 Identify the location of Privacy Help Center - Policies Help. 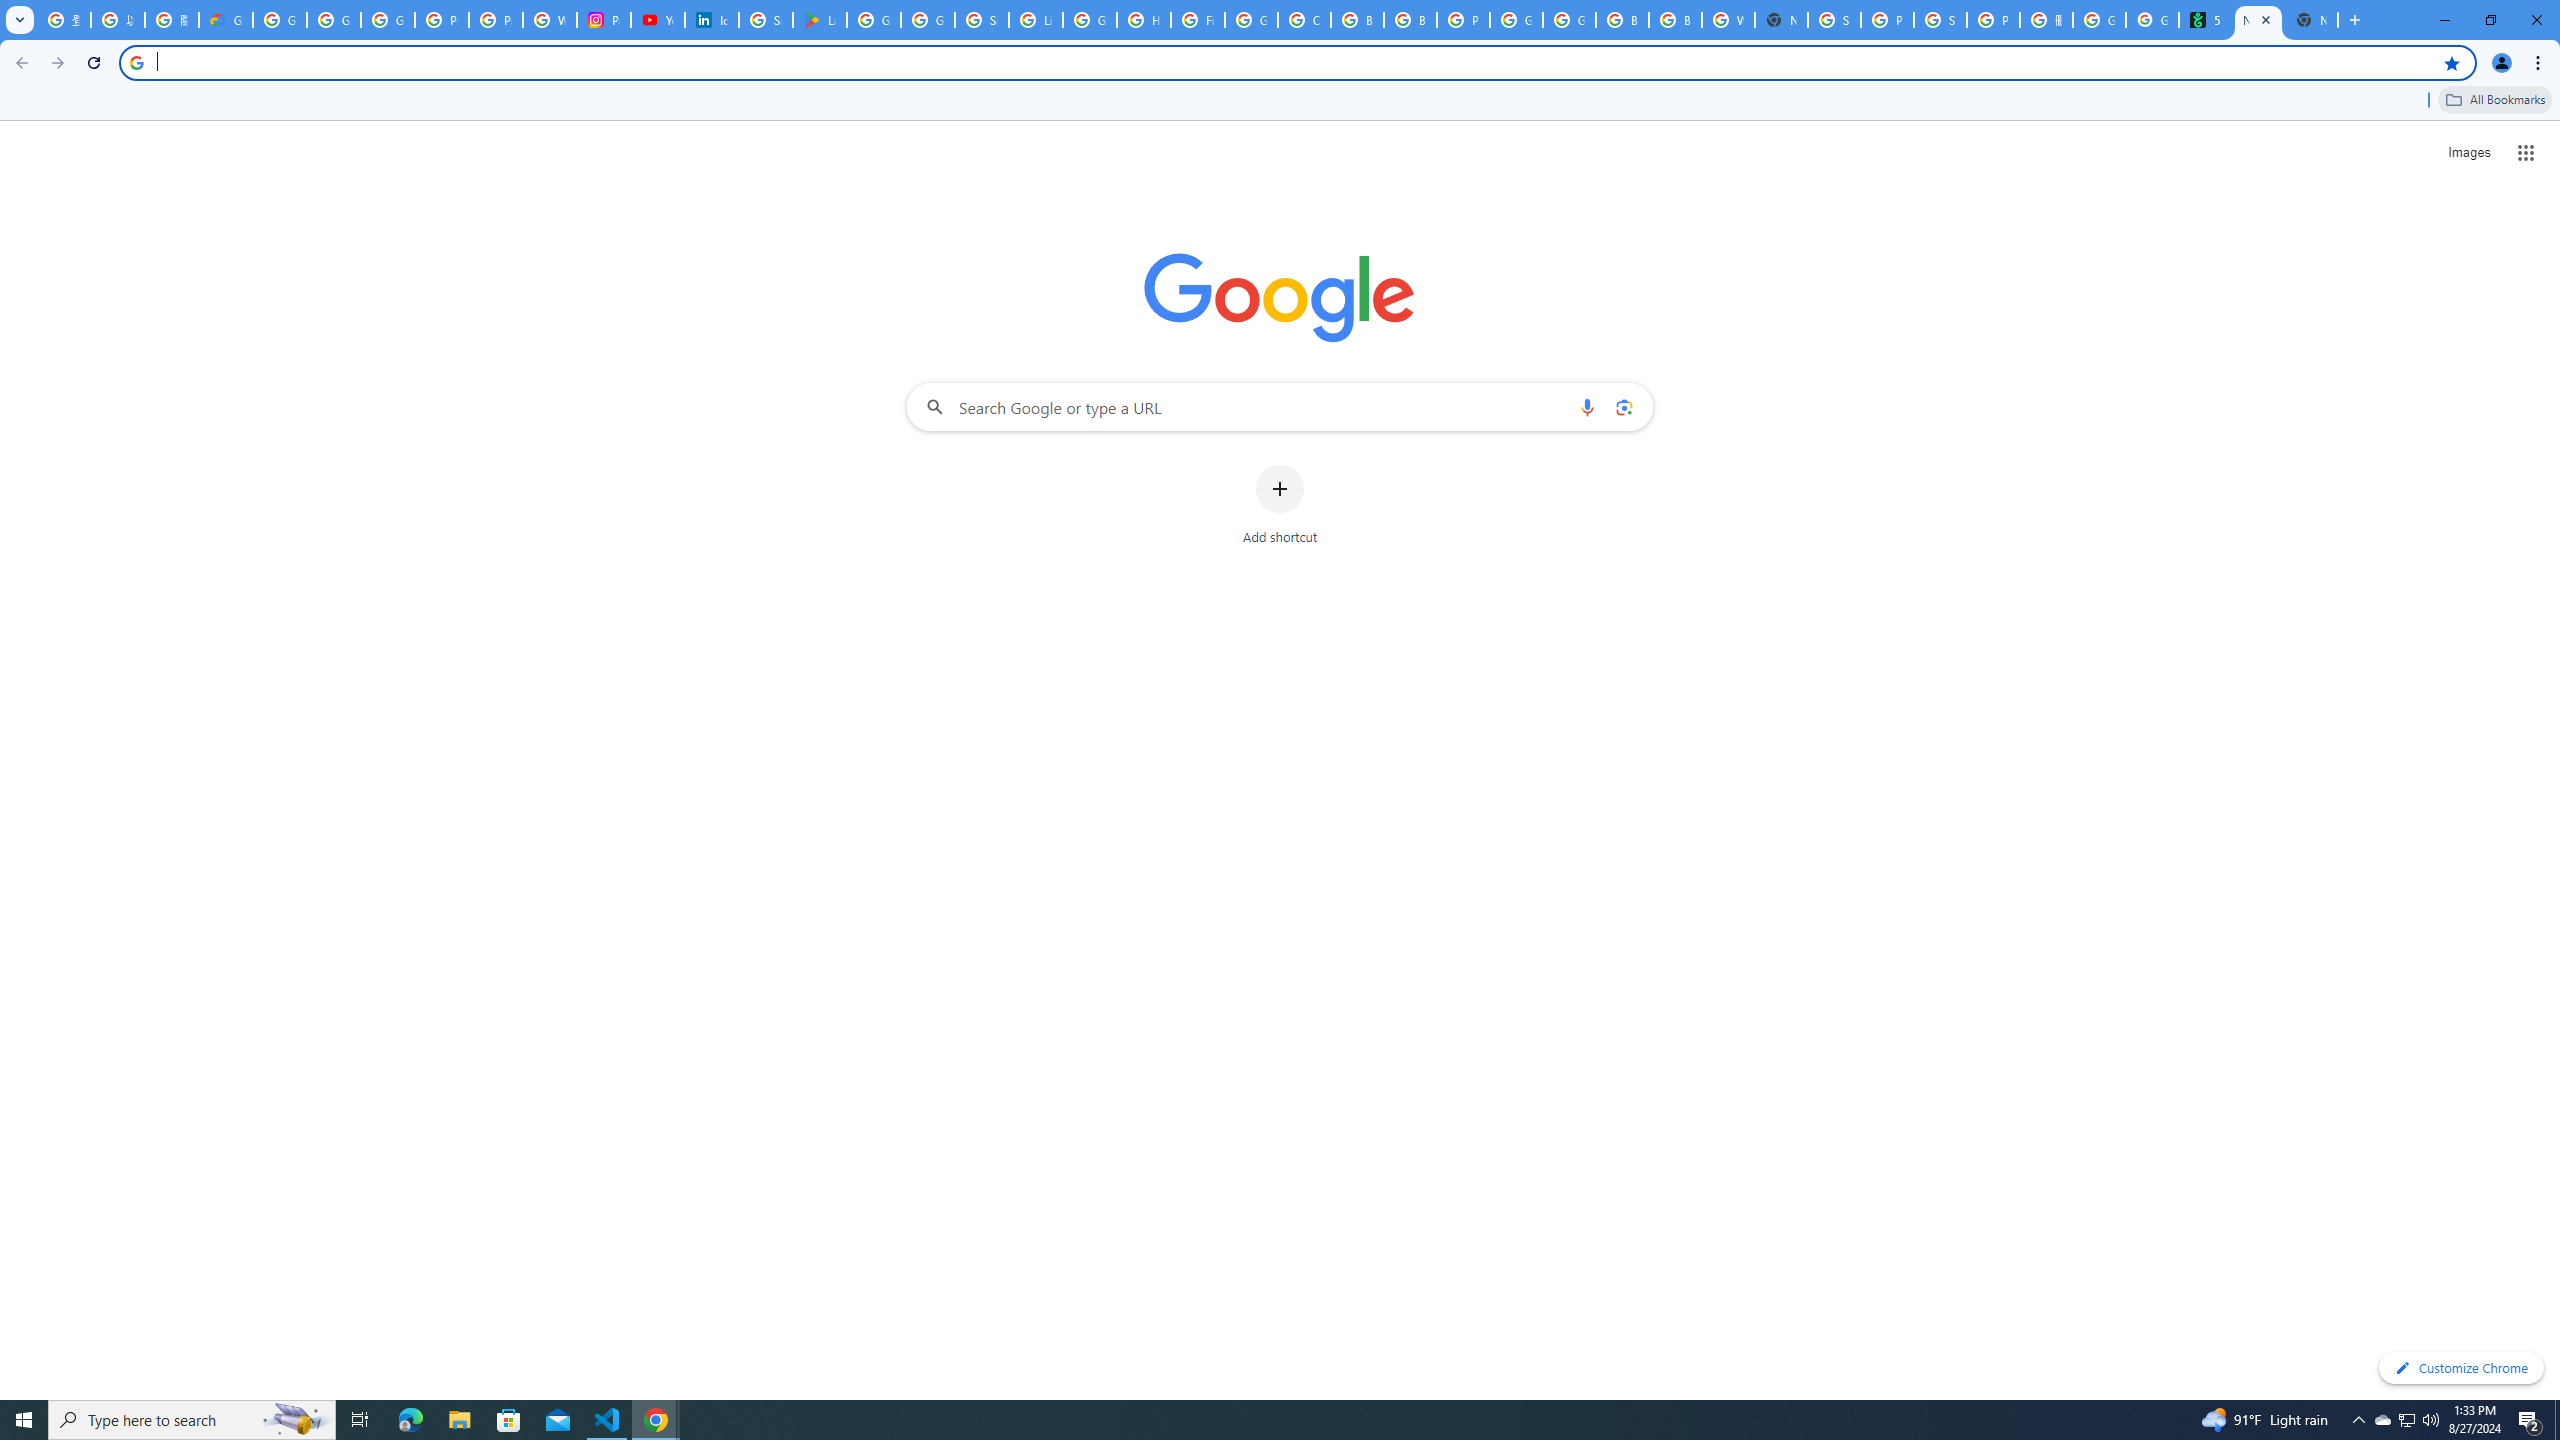
(496, 20).